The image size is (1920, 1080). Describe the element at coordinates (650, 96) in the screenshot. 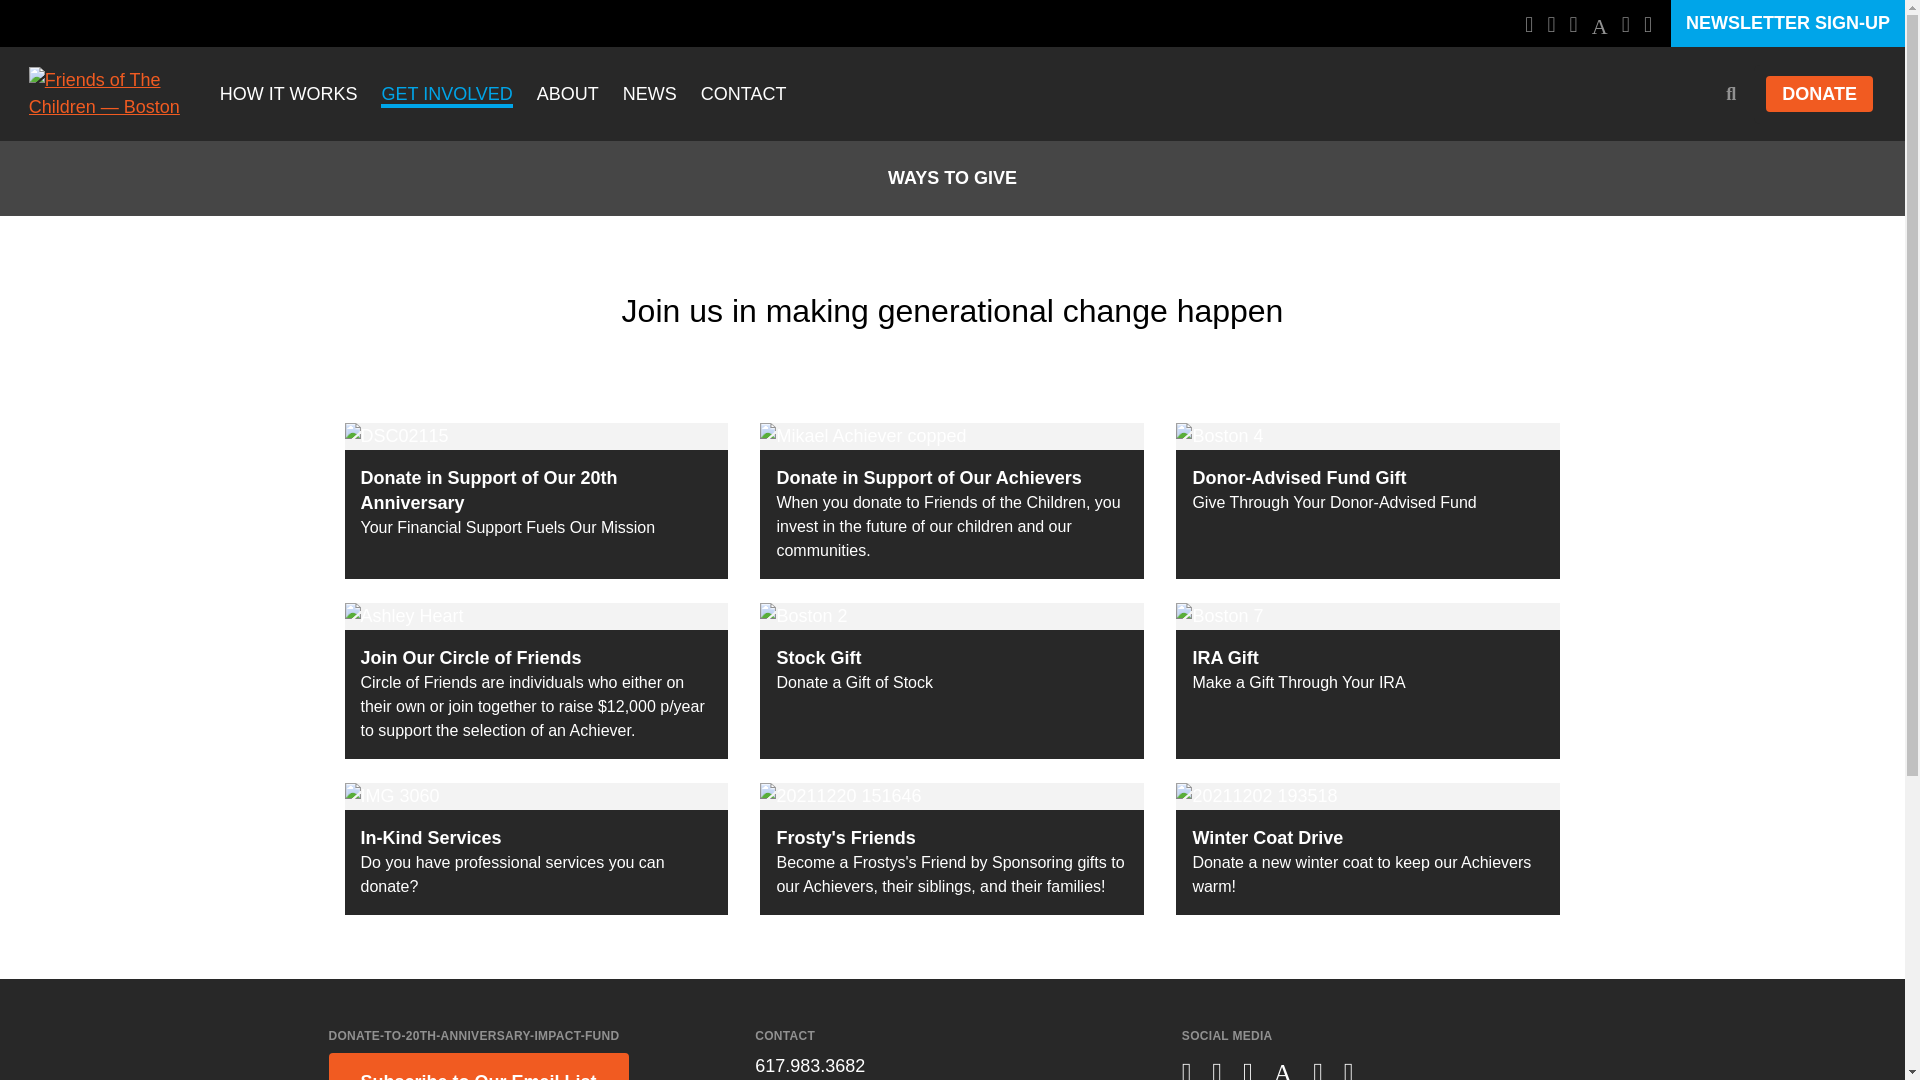

I see `NEWS` at that location.